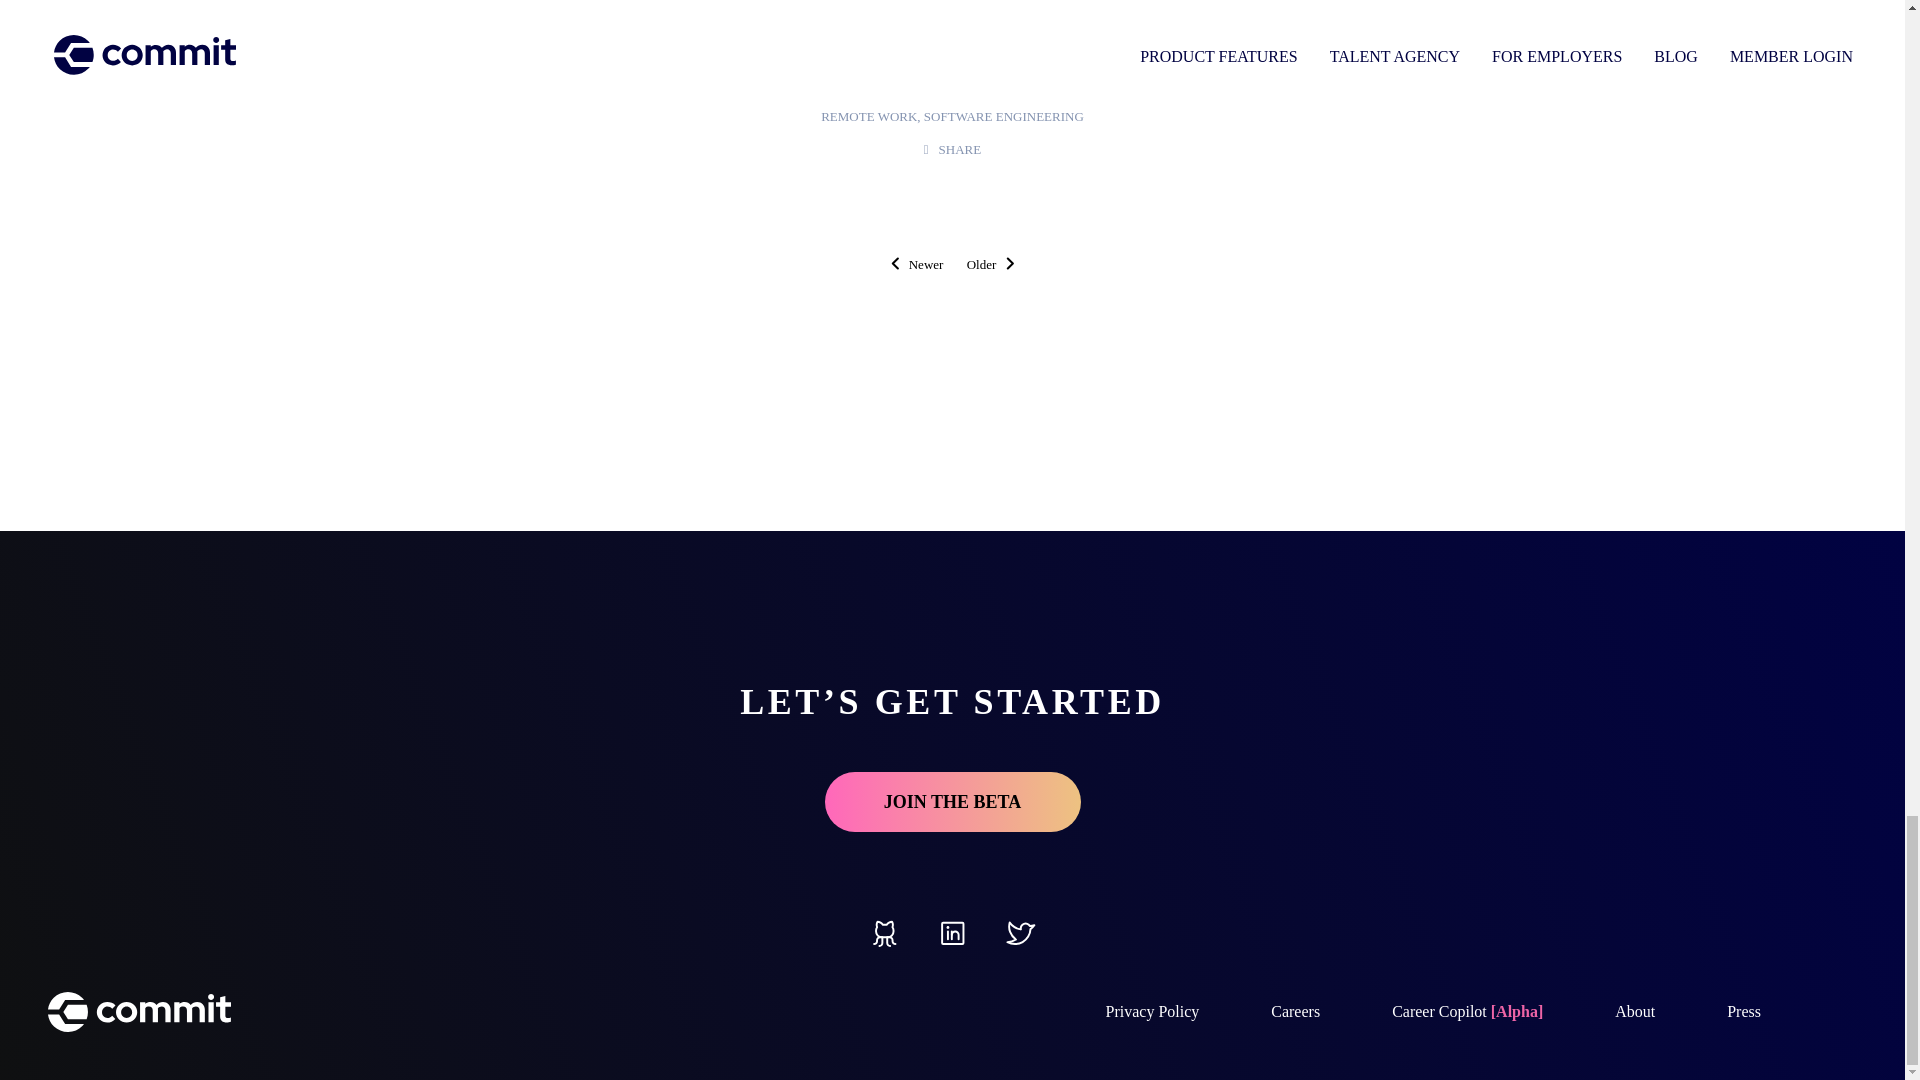 The width and height of the screenshot is (1920, 1080). I want to click on Older, so click(991, 264).